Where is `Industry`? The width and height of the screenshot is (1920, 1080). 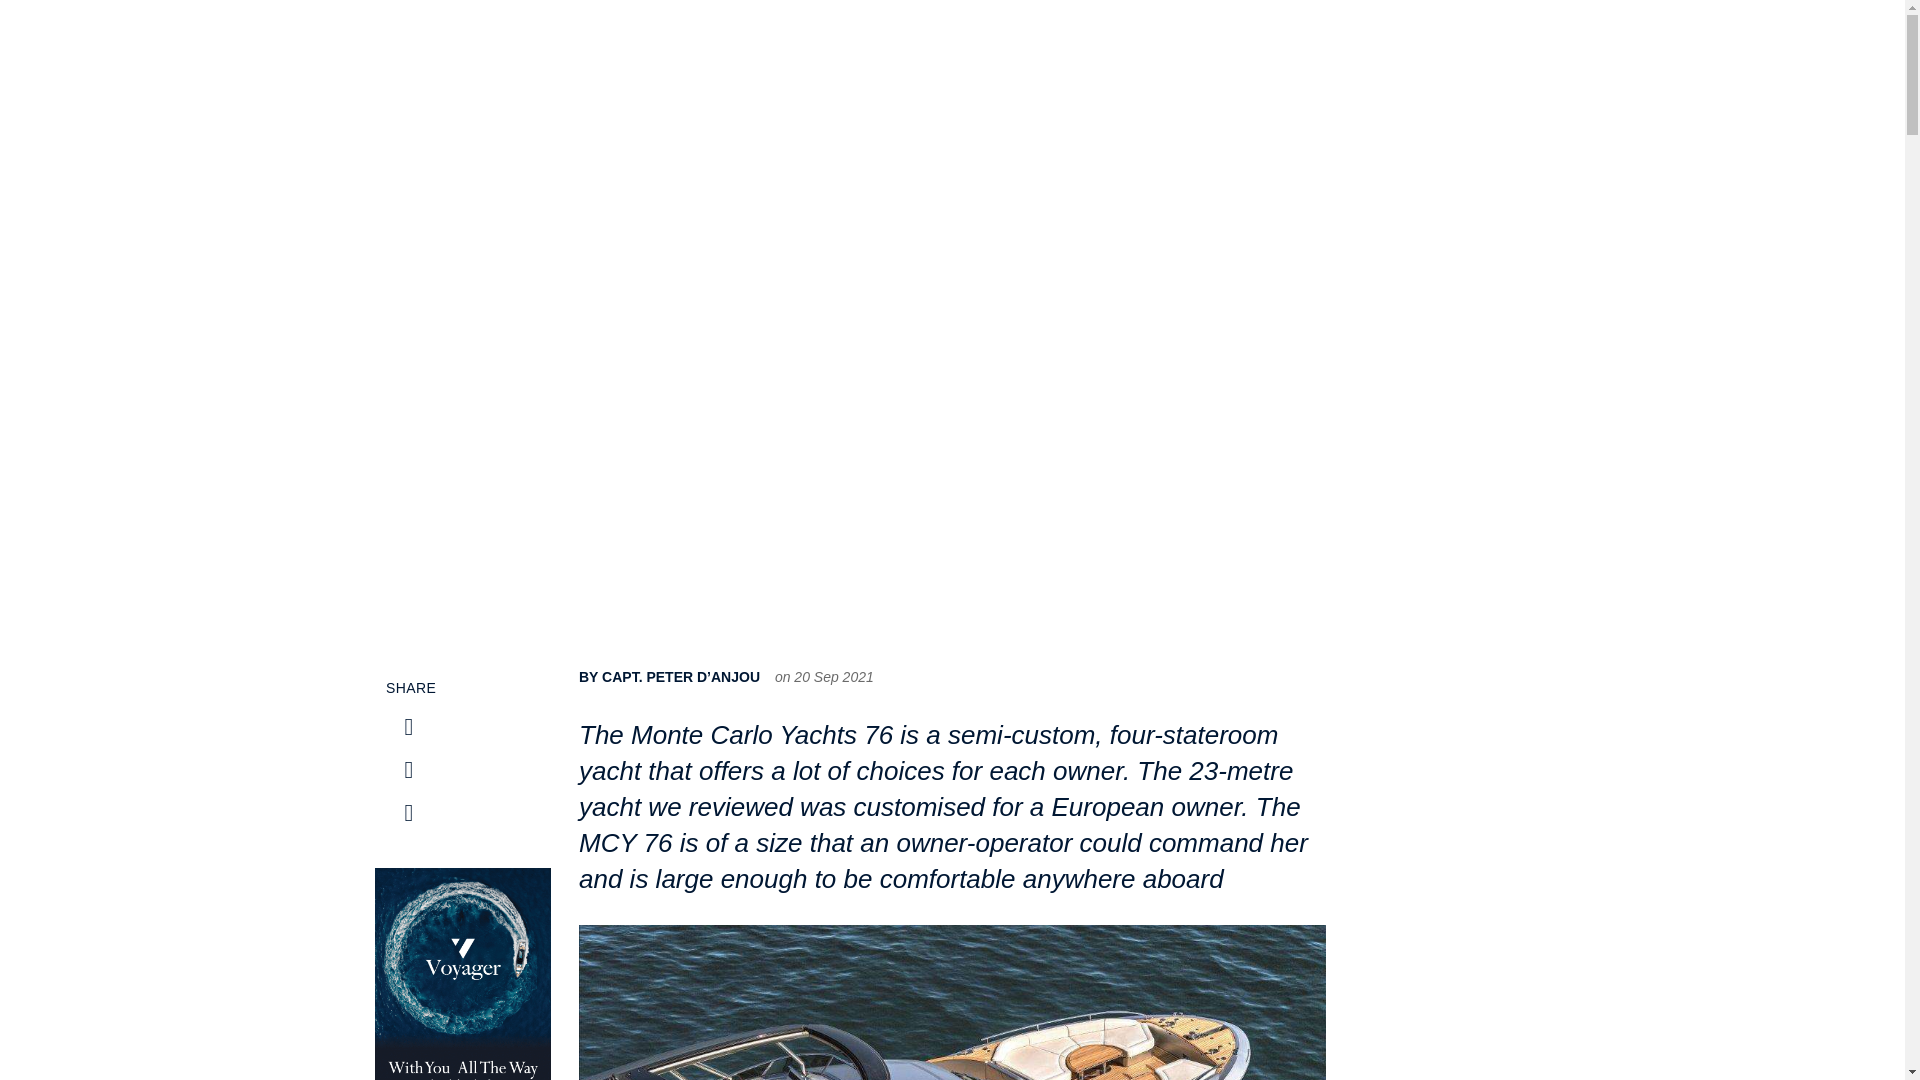 Industry is located at coordinates (1040, 66).